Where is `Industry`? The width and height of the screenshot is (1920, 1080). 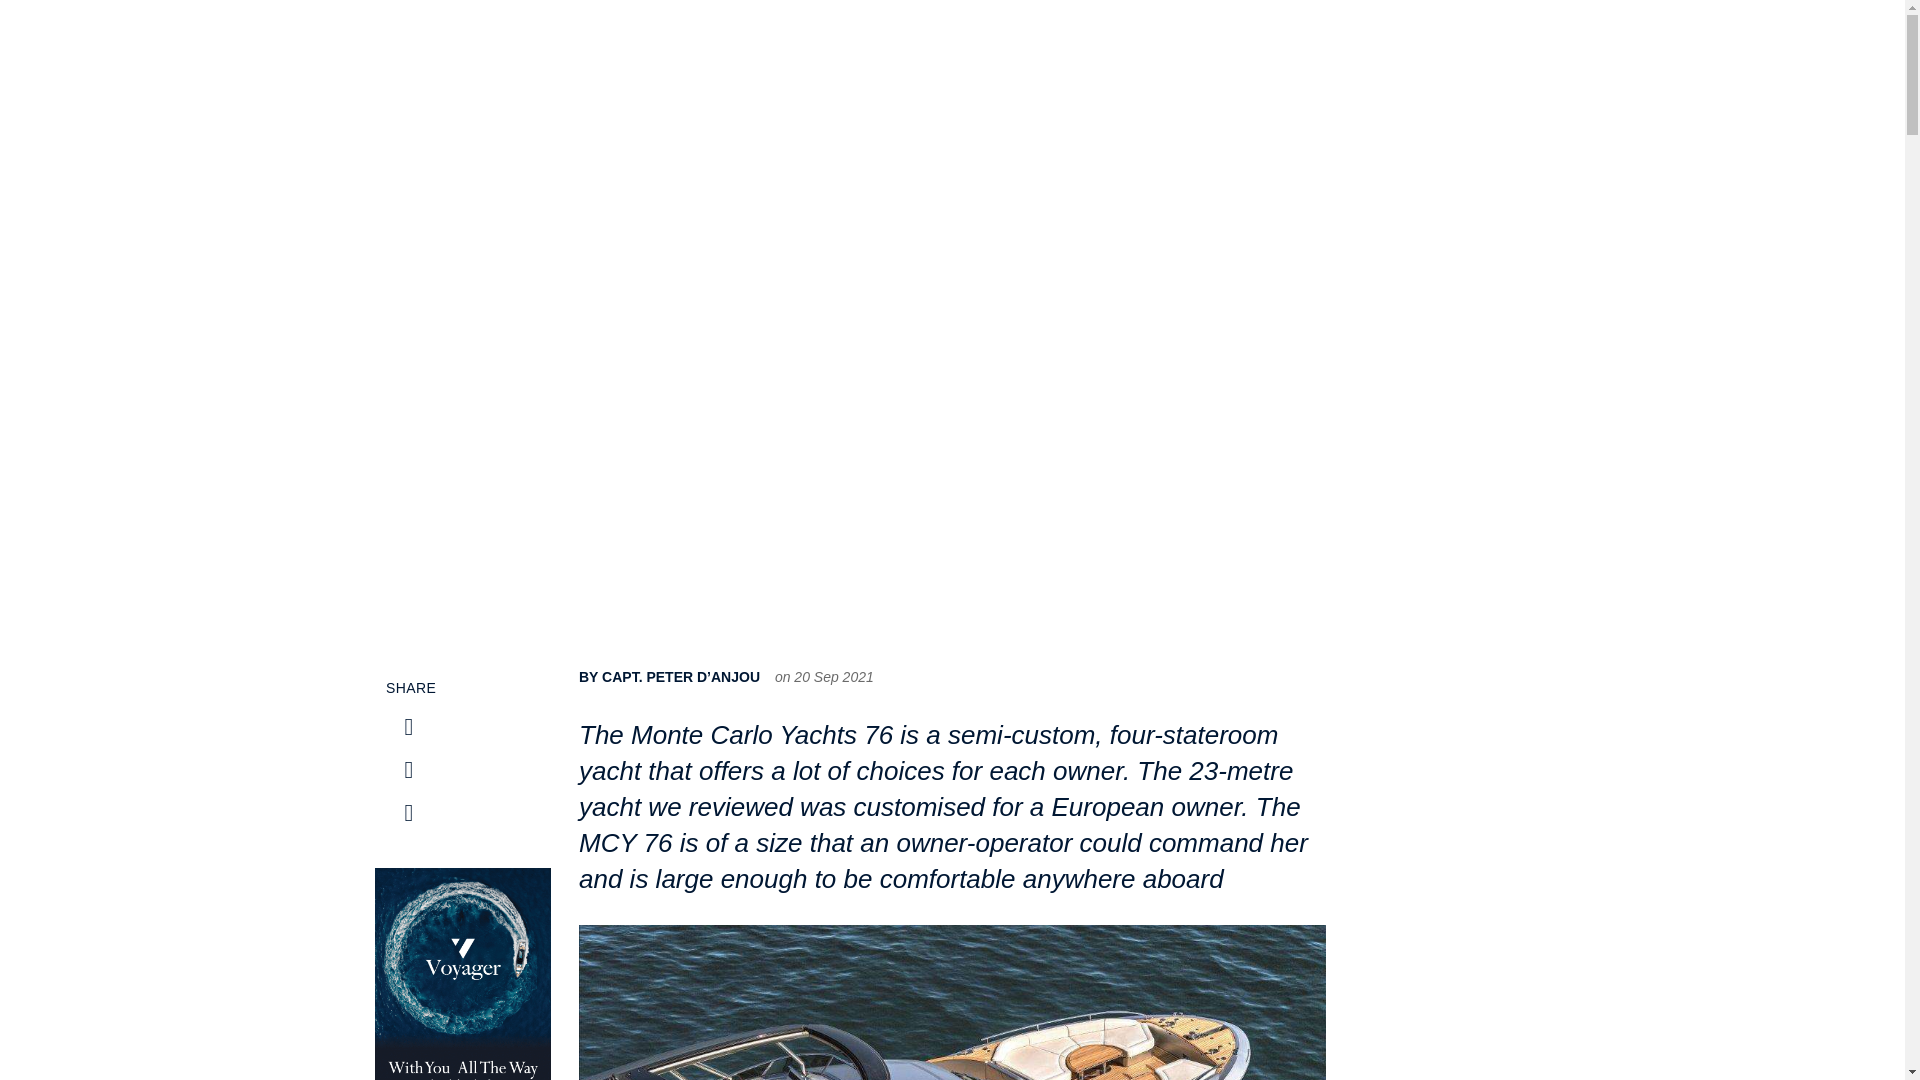 Industry is located at coordinates (1040, 66).